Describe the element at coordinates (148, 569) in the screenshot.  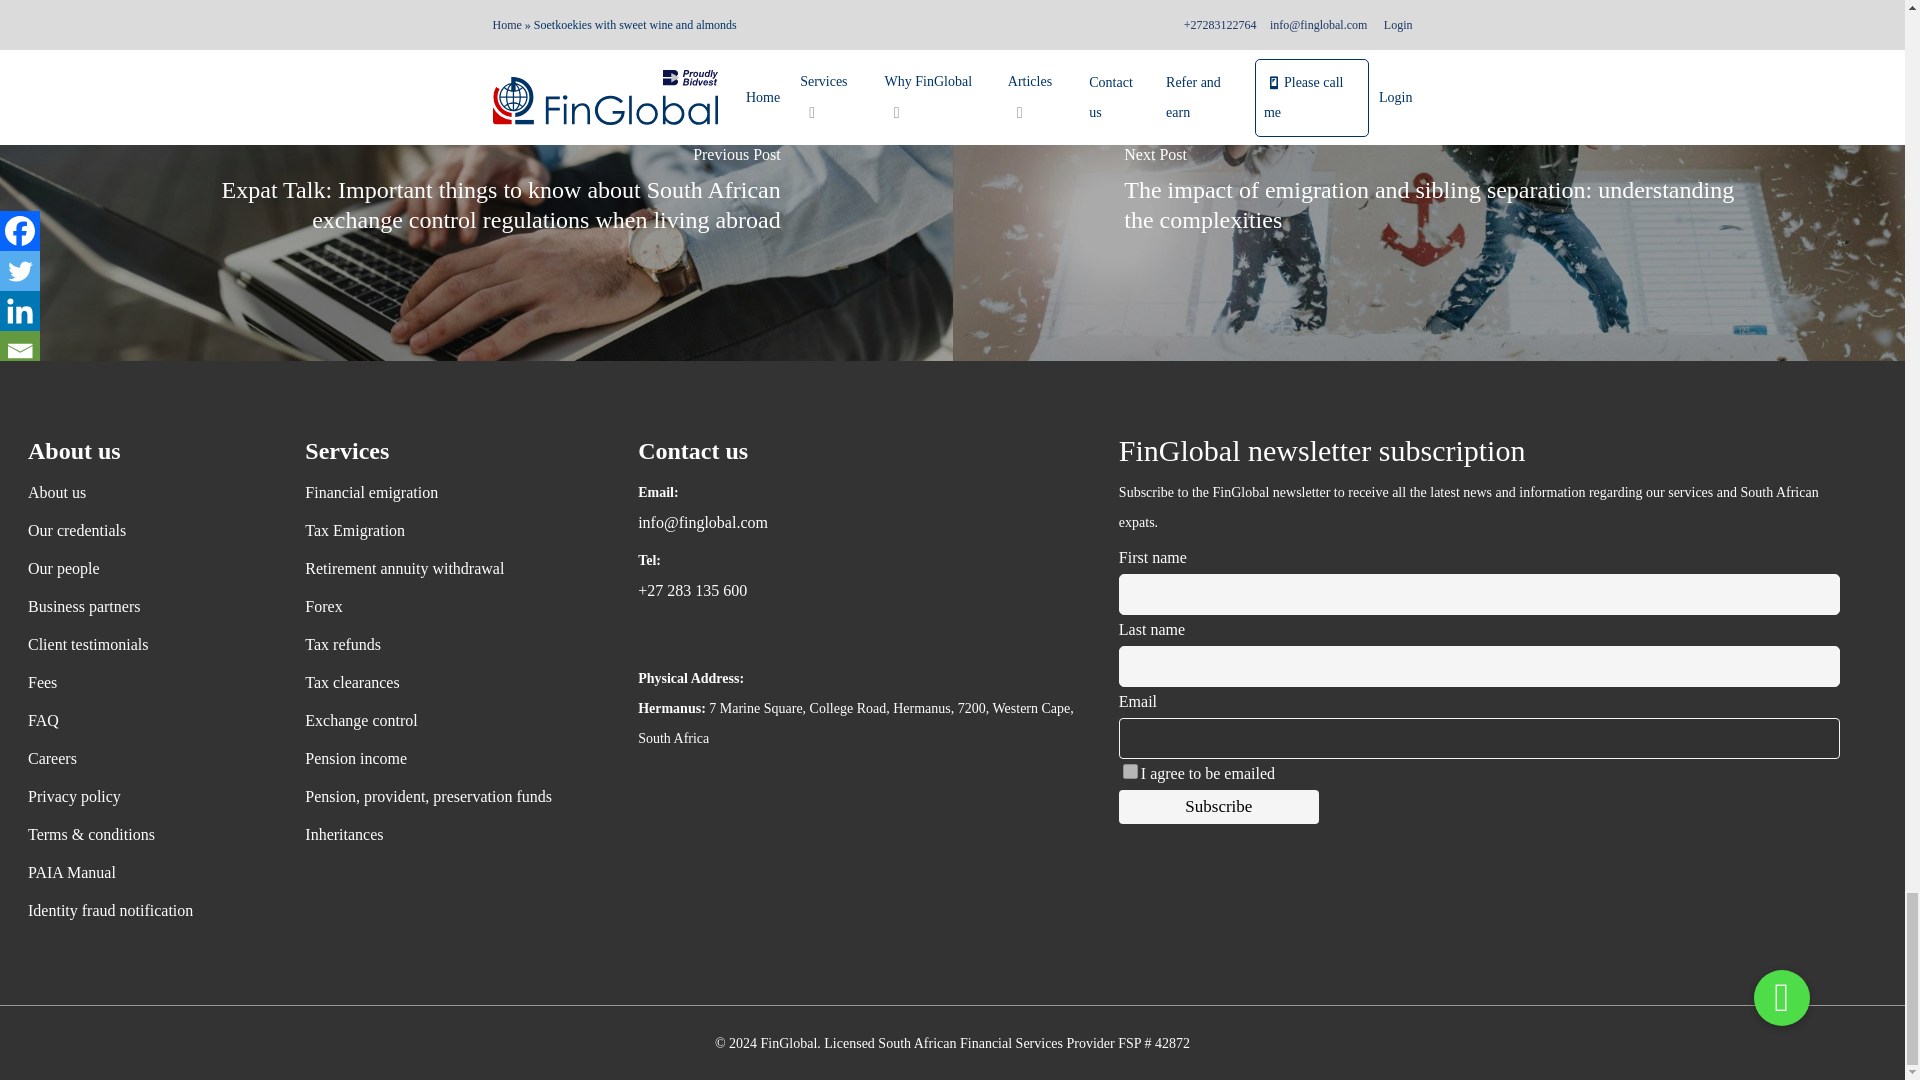
I see `Our People` at that location.